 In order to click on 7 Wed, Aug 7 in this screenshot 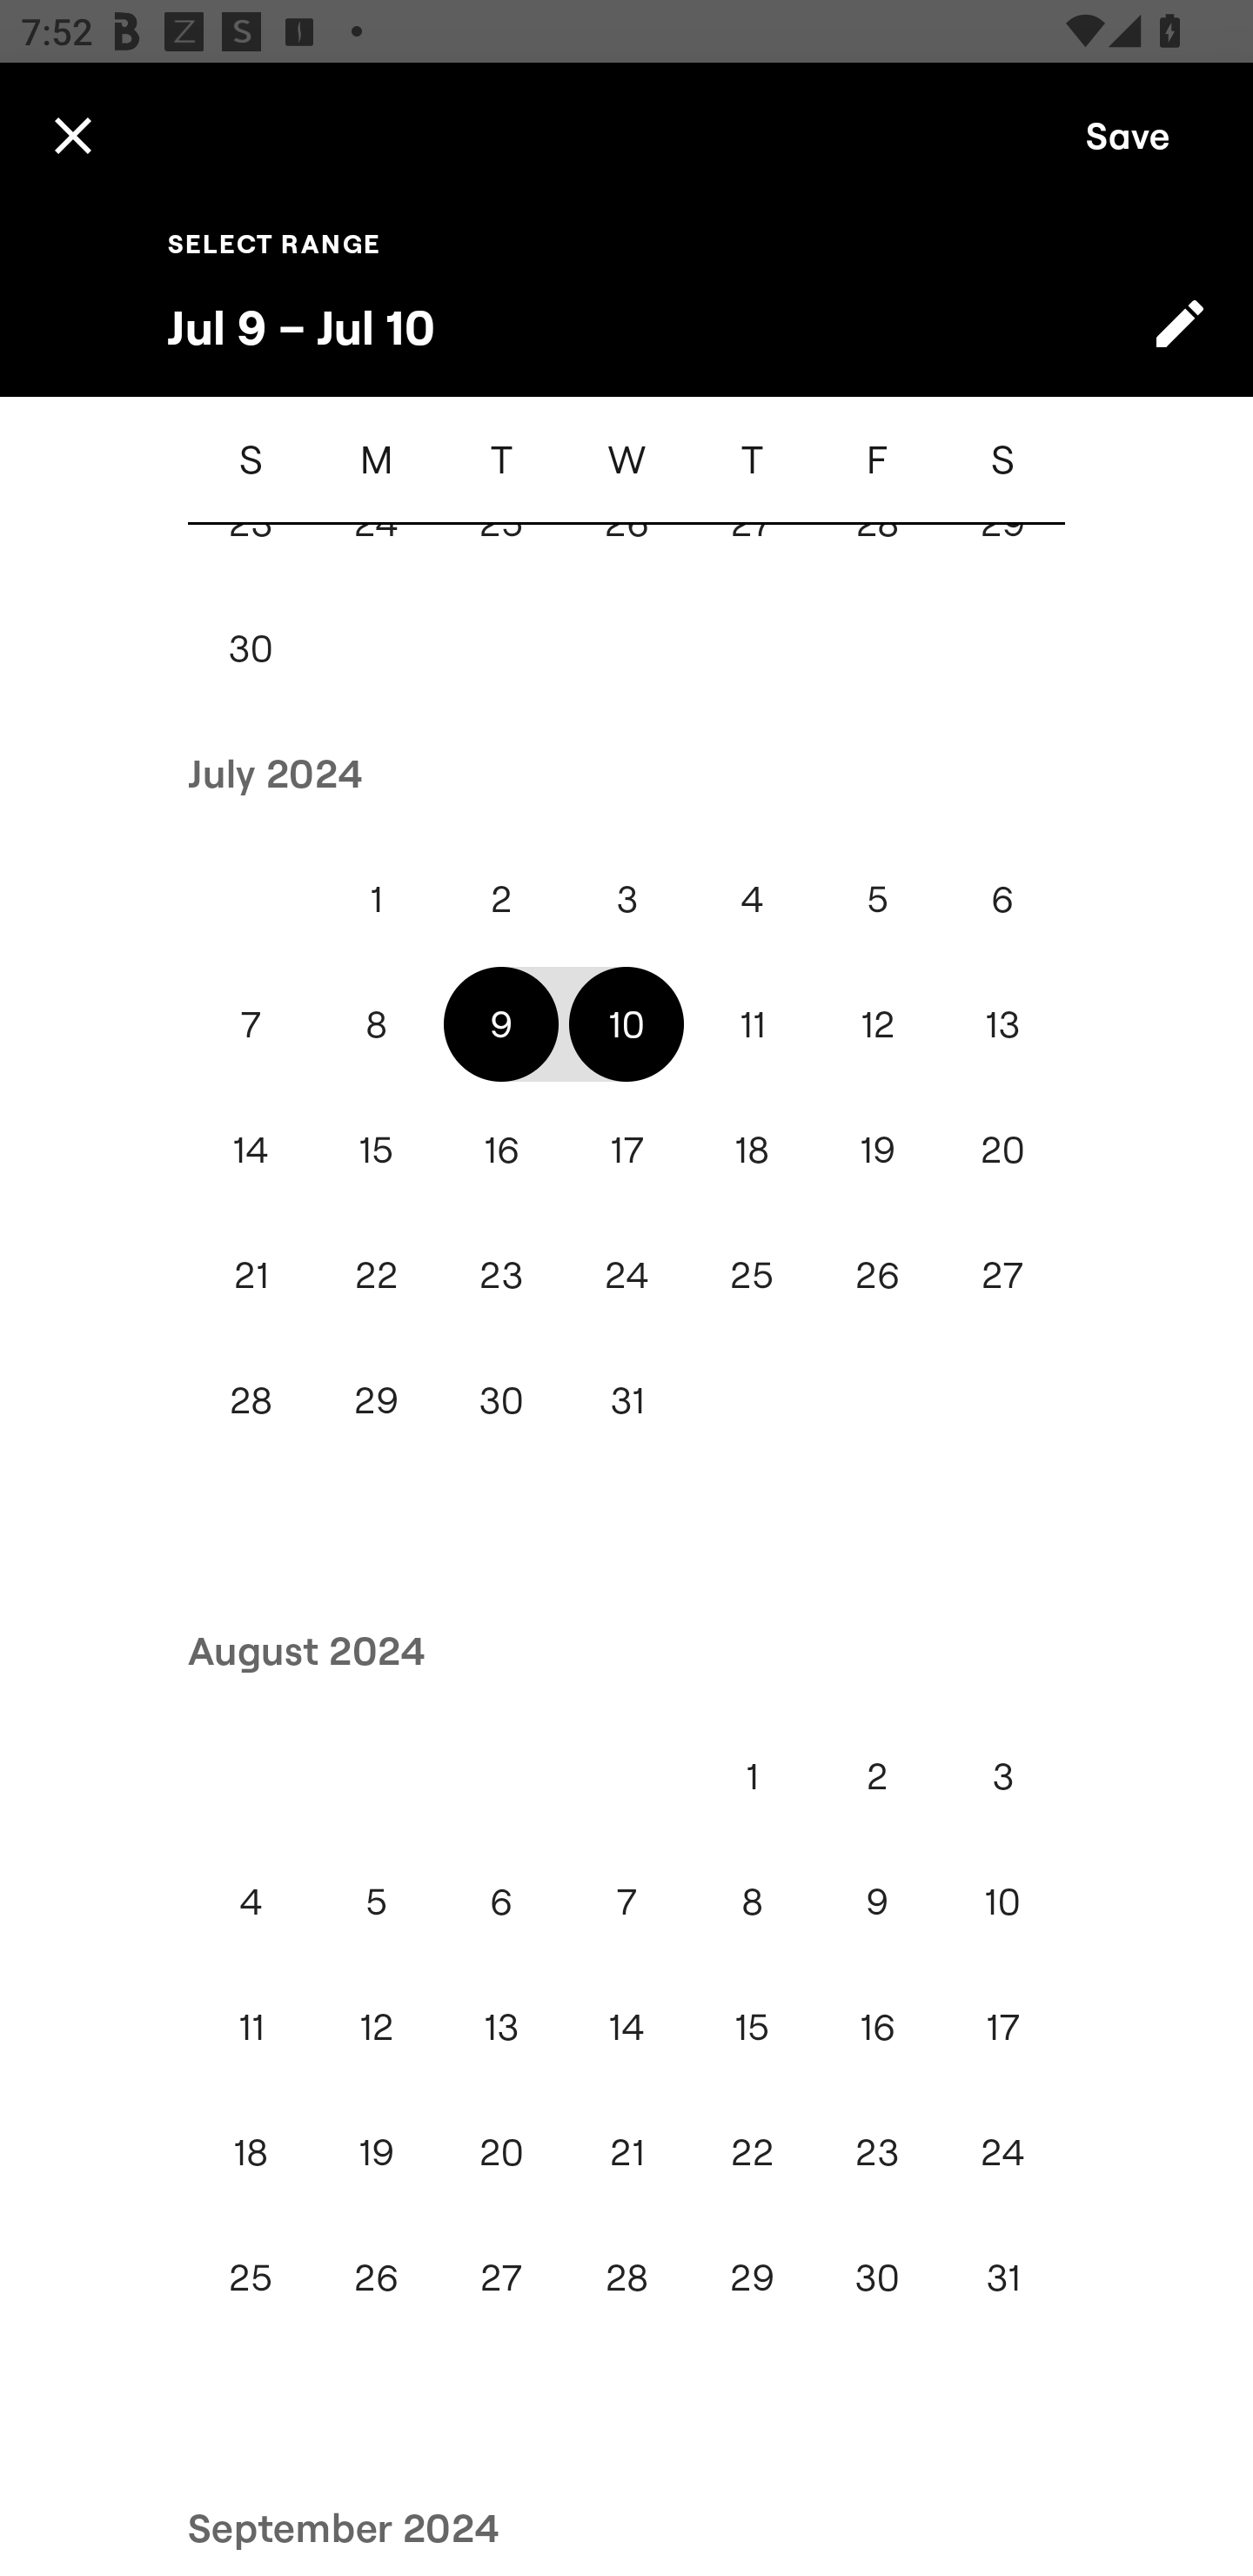, I will do `click(626, 1901)`.